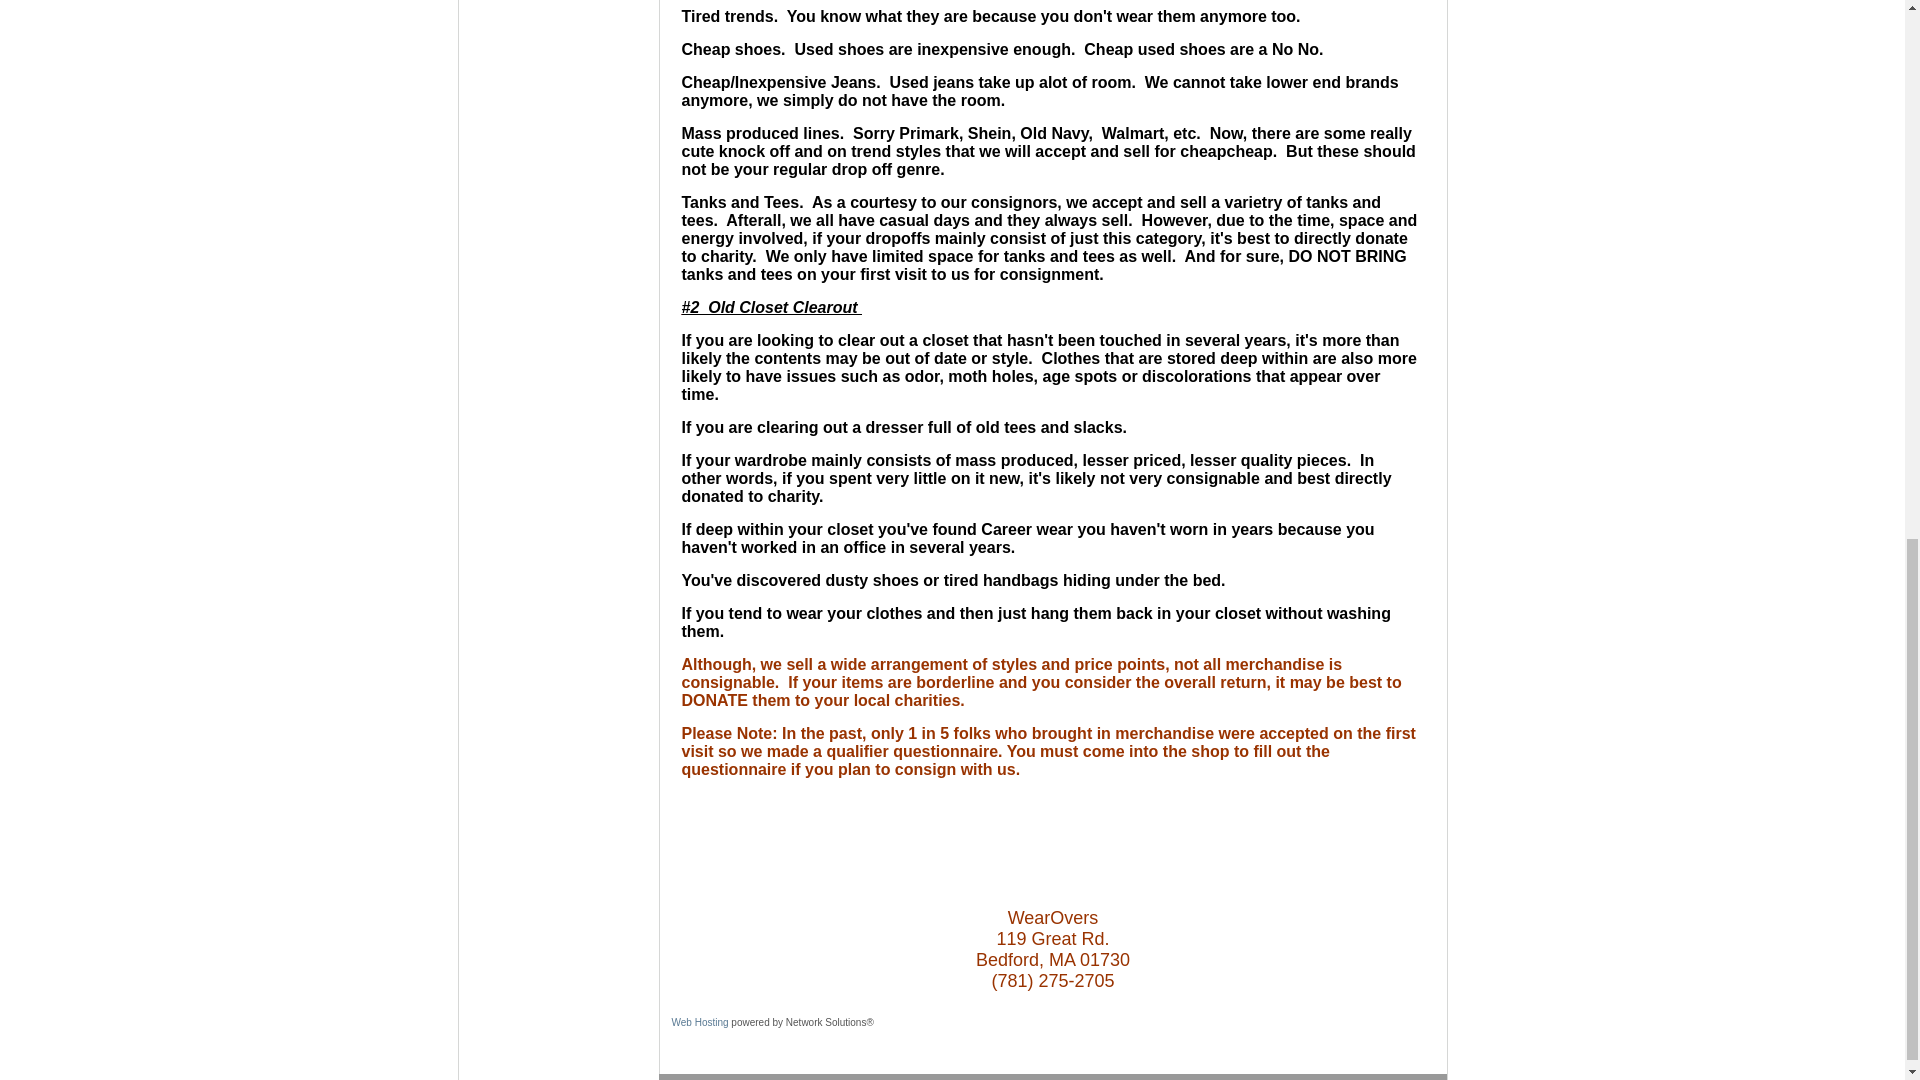 The image size is (1920, 1080). Describe the element at coordinates (700, 1022) in the screenshot. I see `Web hosting` at that location.